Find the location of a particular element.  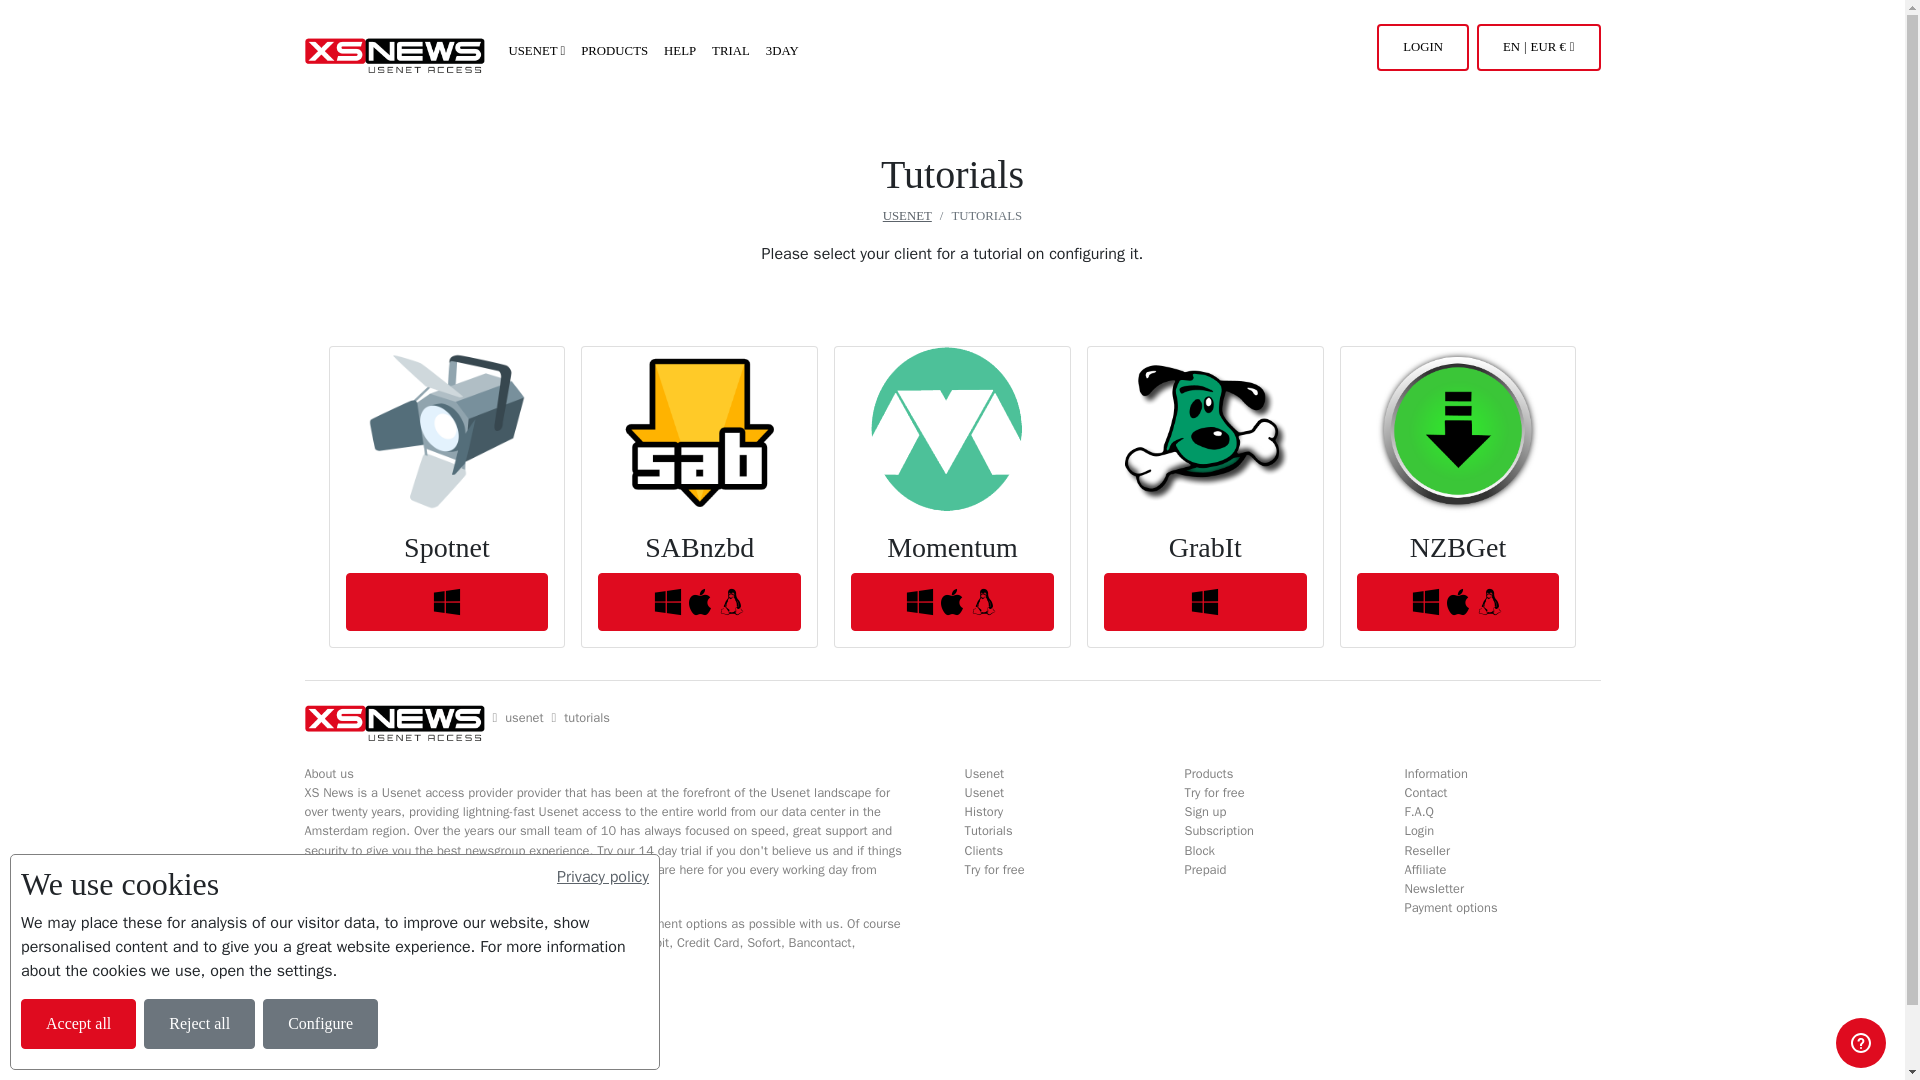

HELP is located at coordinates (680, 51).